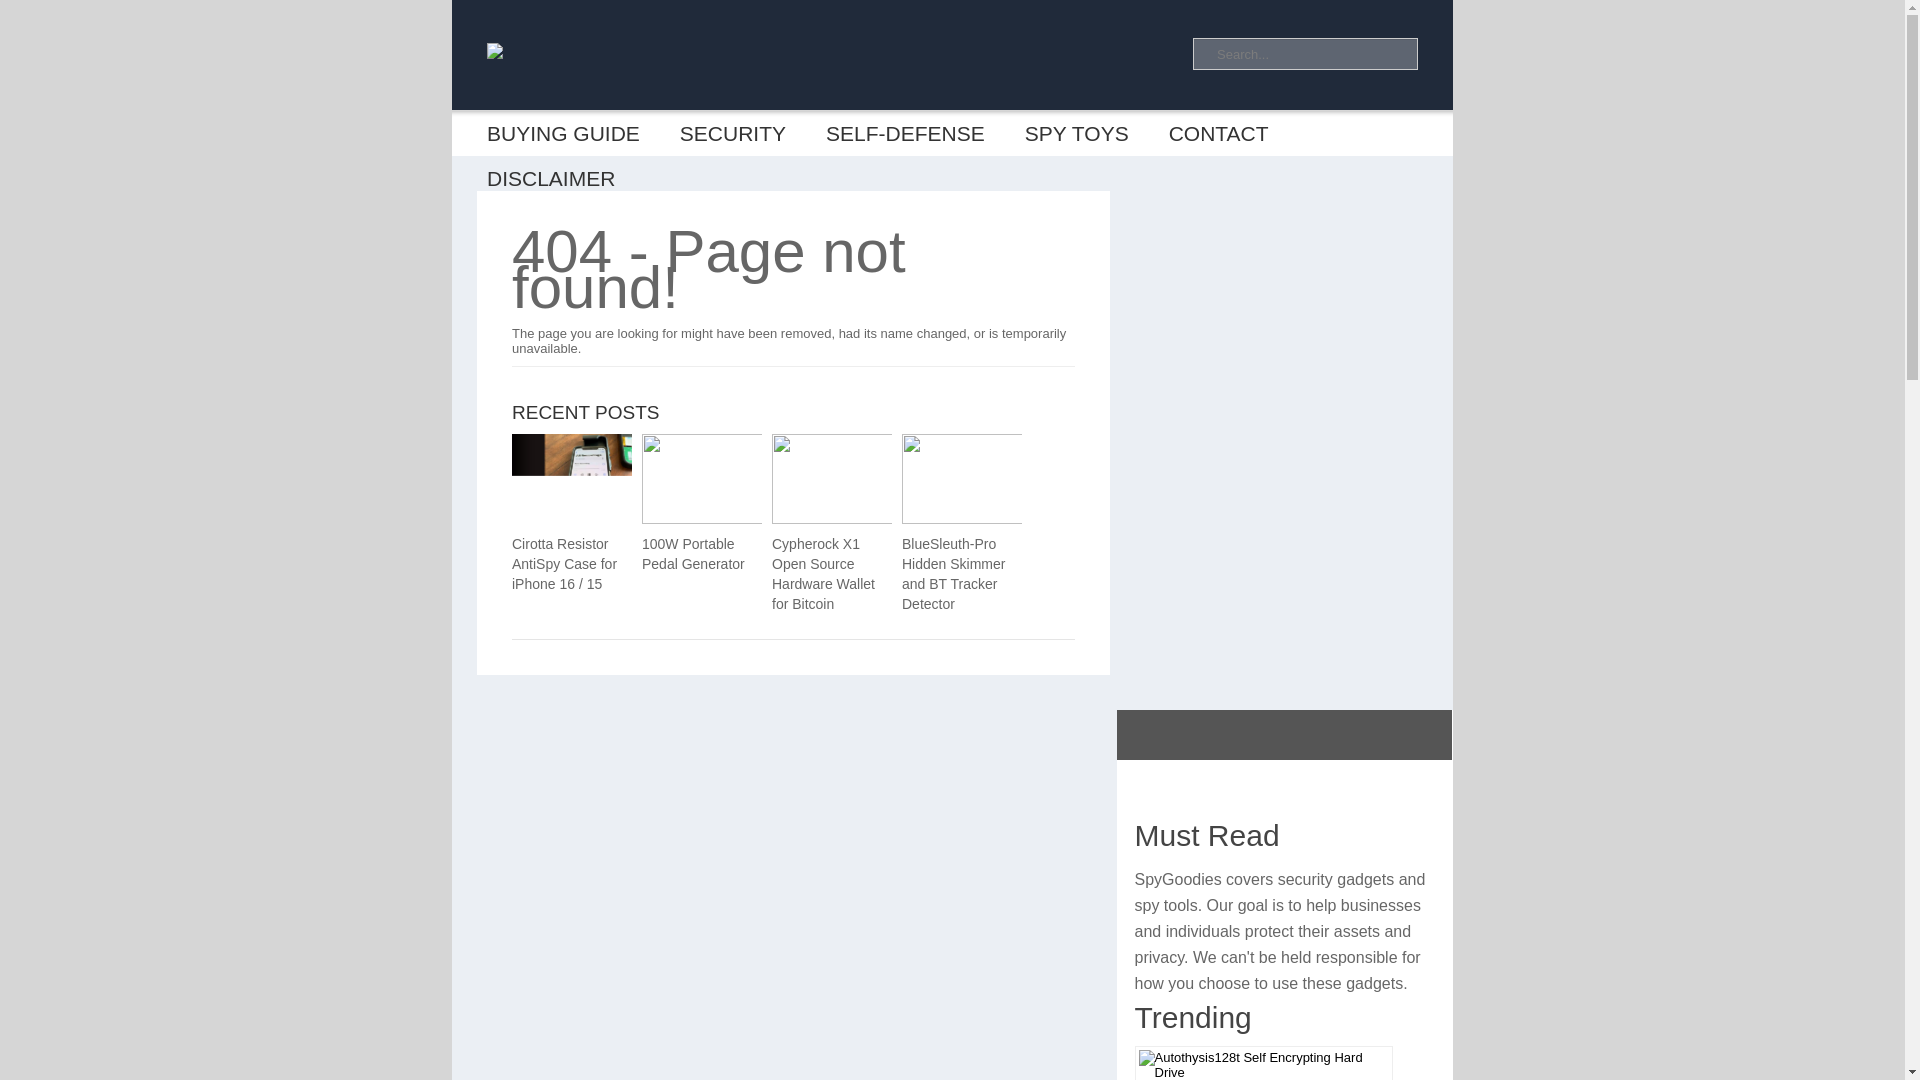 The image size is (1920, 1080). I want to click on Cypherock X1 Open Source Hardware Wallet for Bitcoin, so click(846, 519).